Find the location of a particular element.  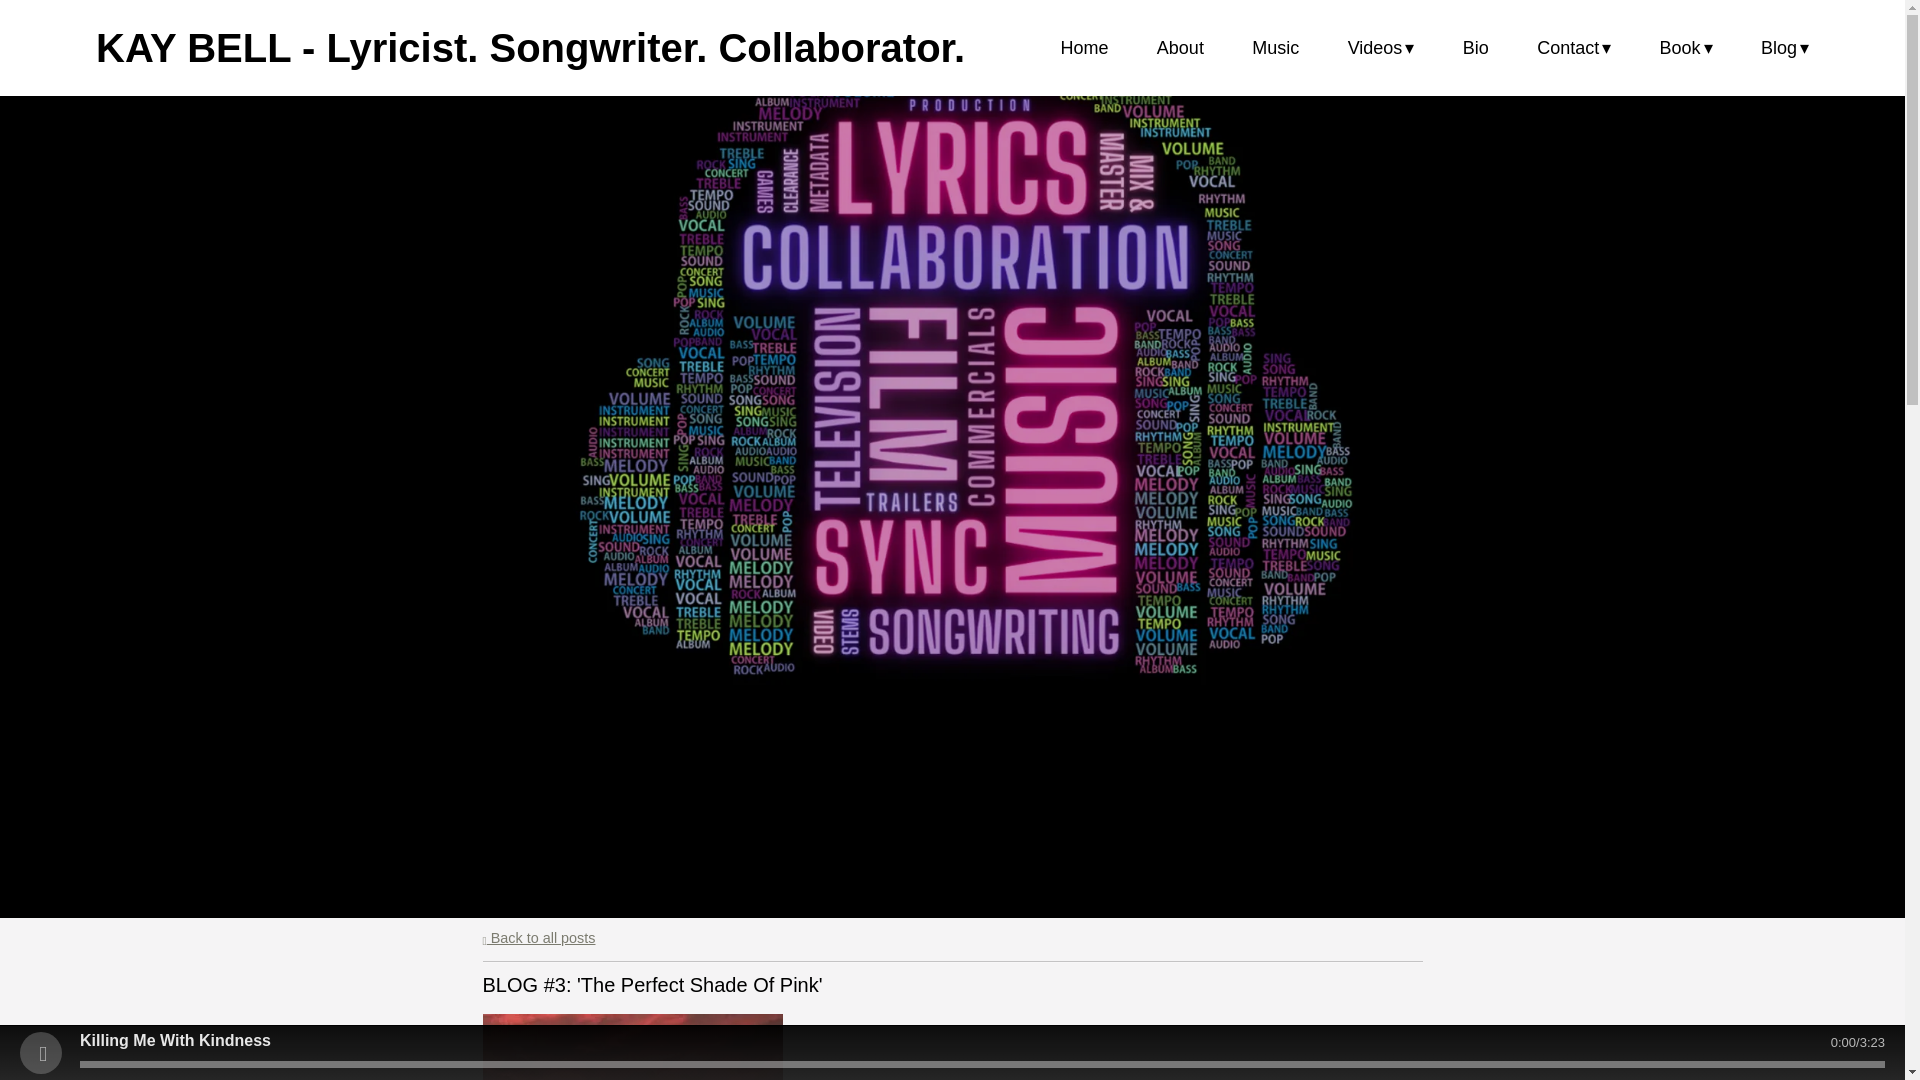

Blog is located at coordinates (1784, 48).